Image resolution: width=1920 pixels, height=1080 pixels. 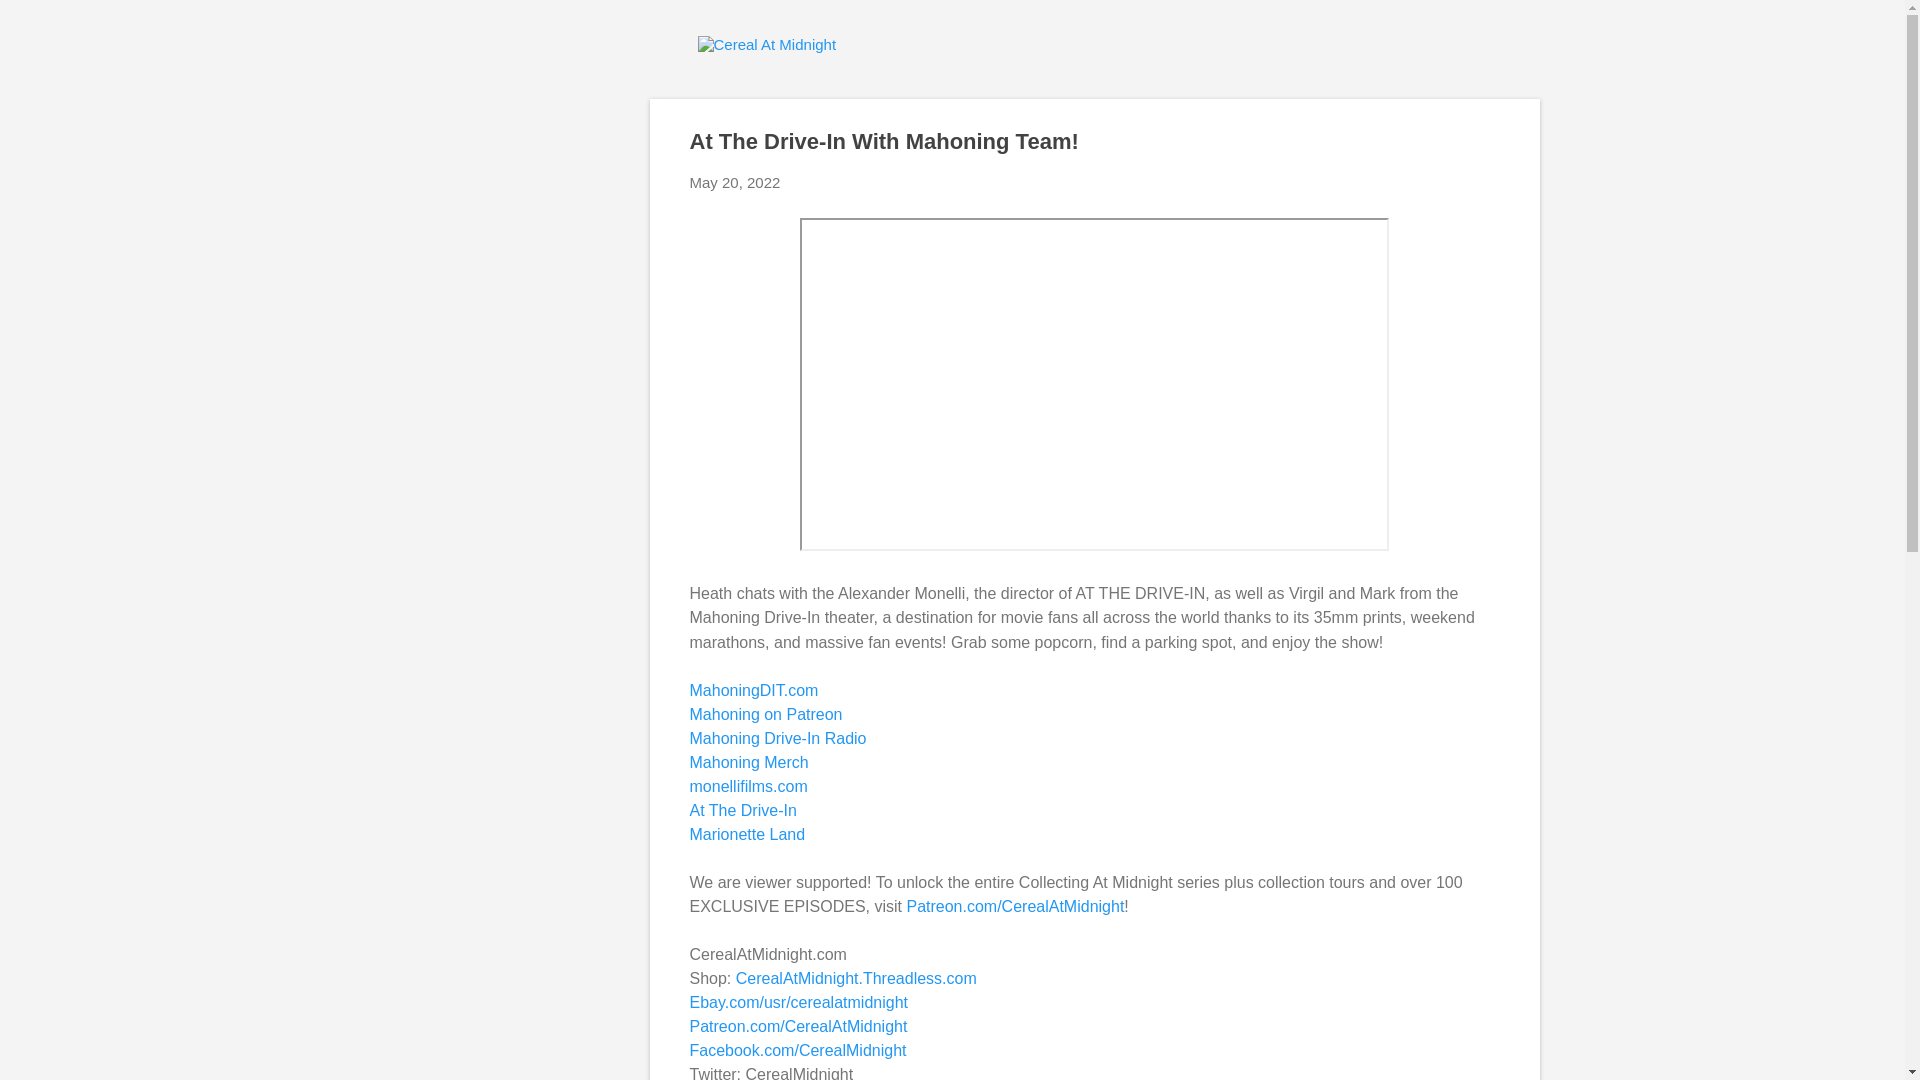 I want to click on CerealAtMidnight.Threadless.com, so click(x=856, y=978).